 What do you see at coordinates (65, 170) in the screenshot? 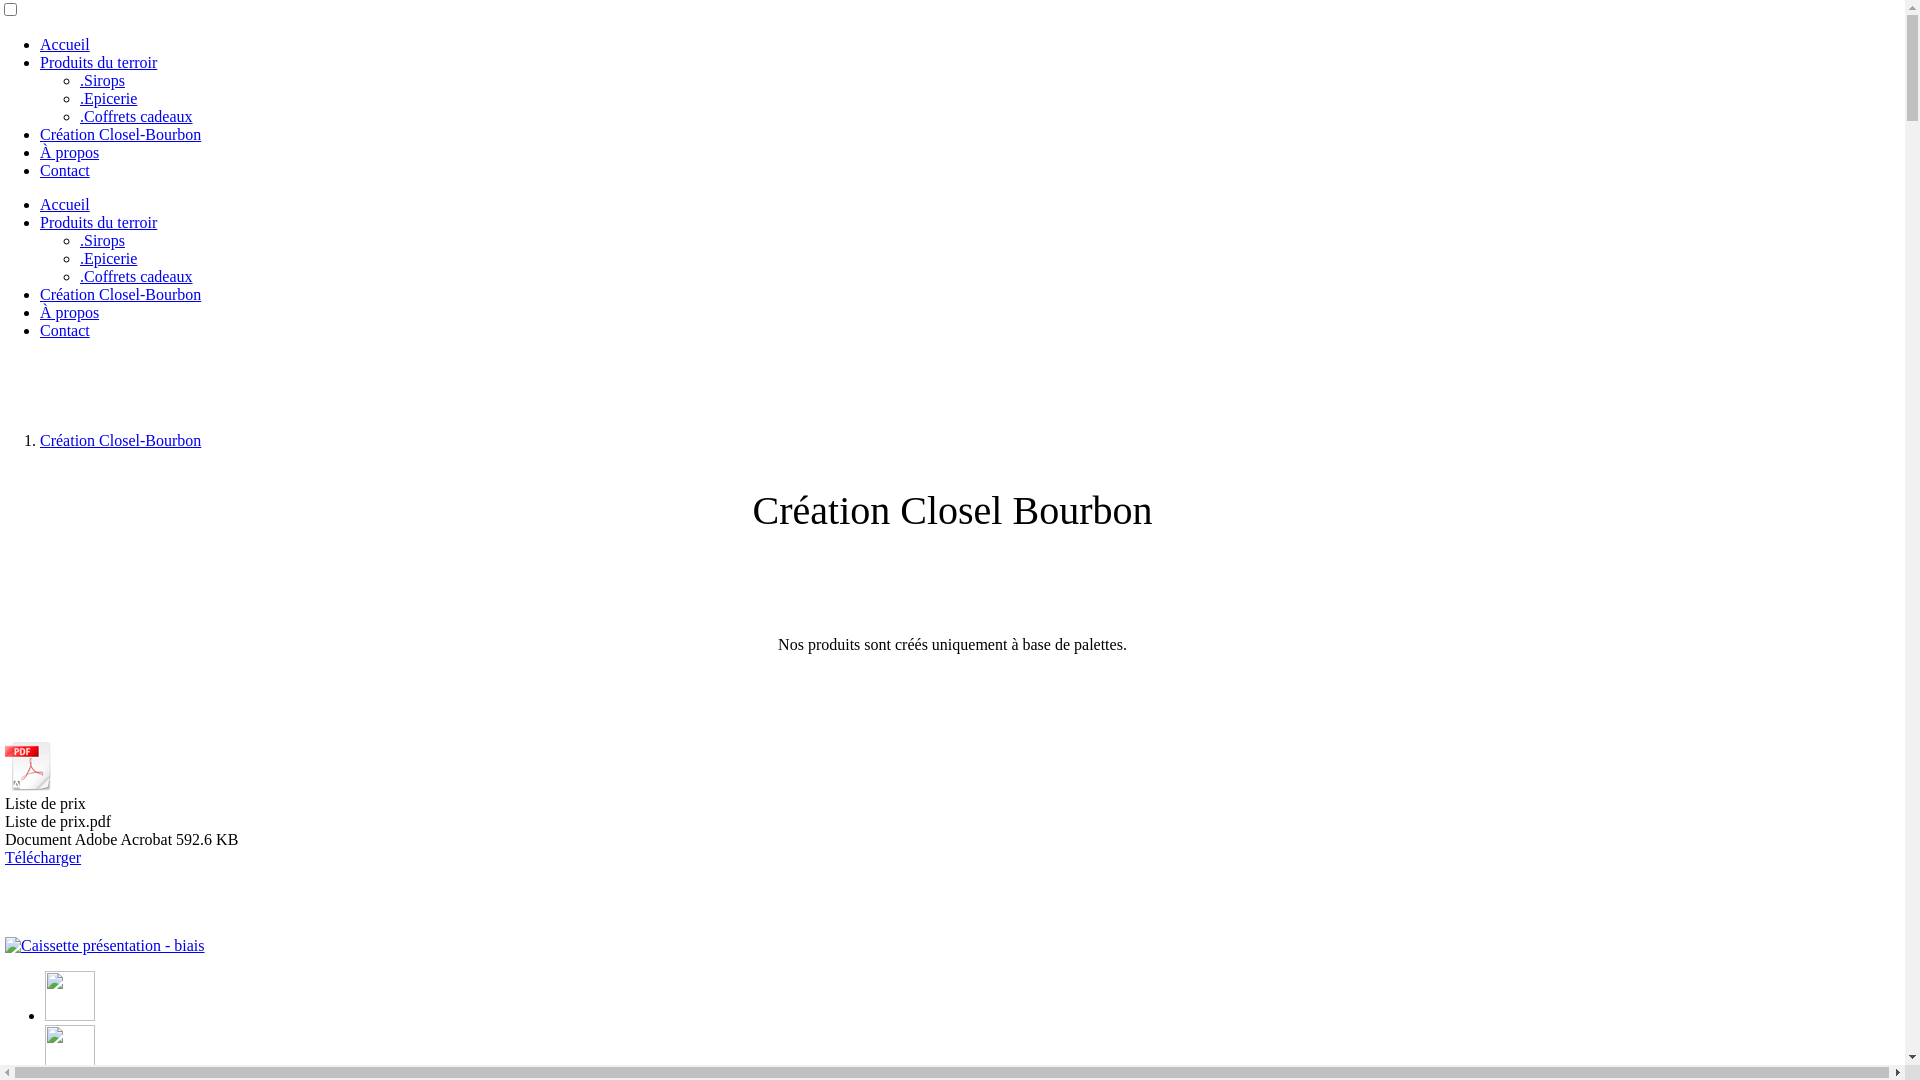
I see `Contact` at bounding box center [65, 170].